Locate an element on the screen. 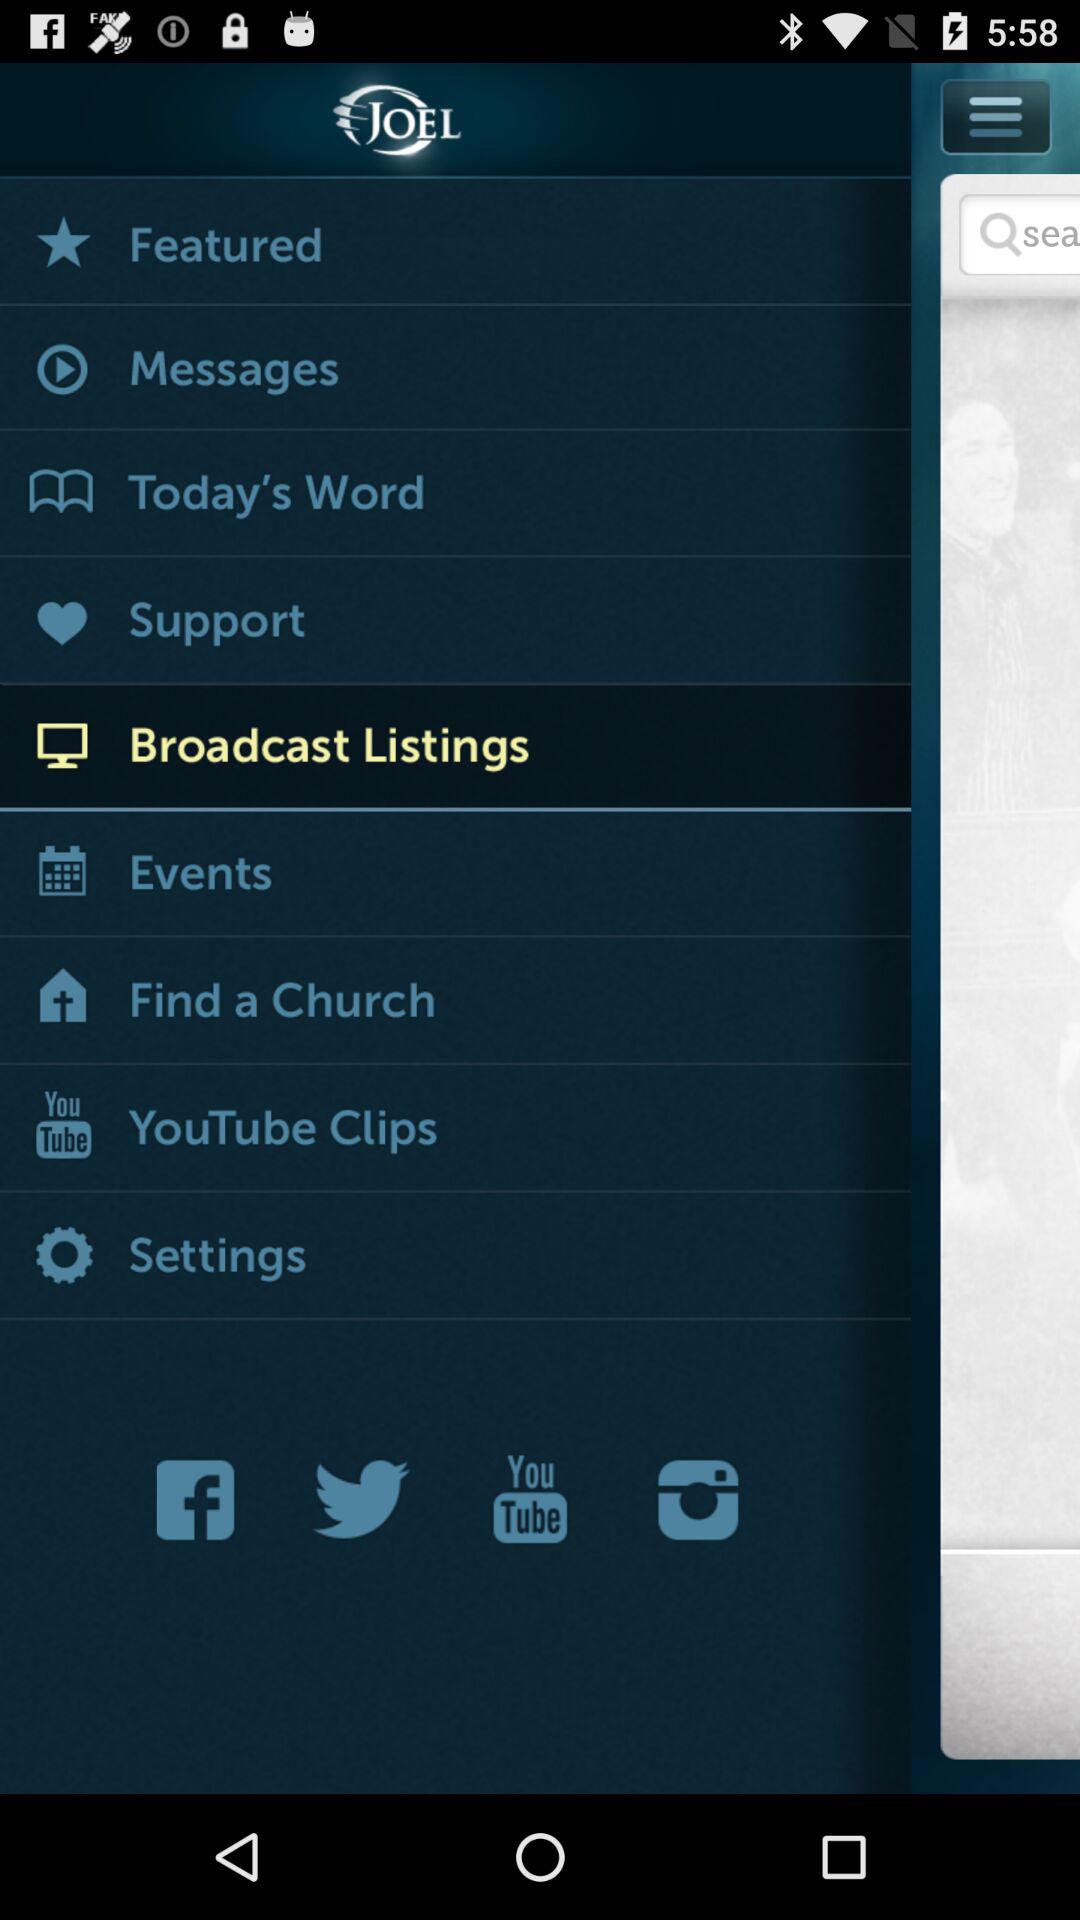  menu option is located at coordinates (996, 162).